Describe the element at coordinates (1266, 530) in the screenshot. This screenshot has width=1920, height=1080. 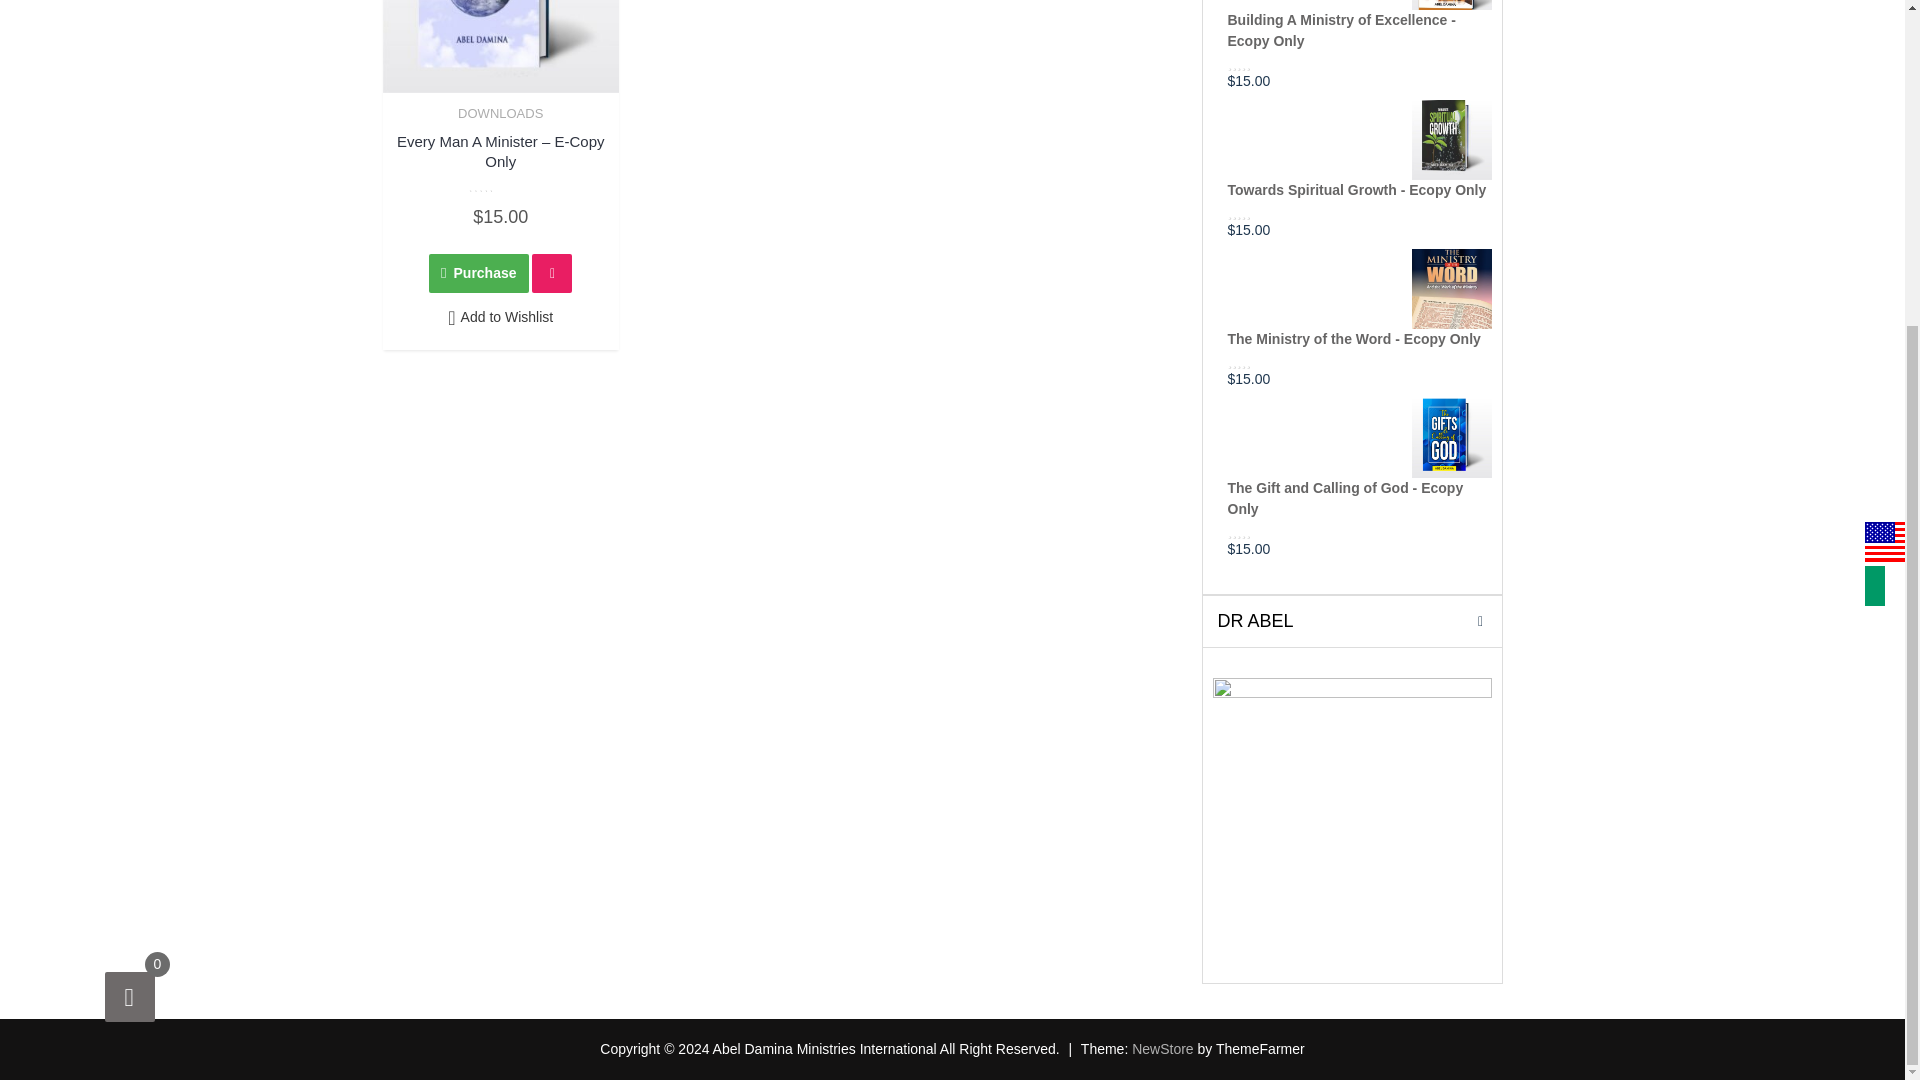
I see `No Review` at that location.